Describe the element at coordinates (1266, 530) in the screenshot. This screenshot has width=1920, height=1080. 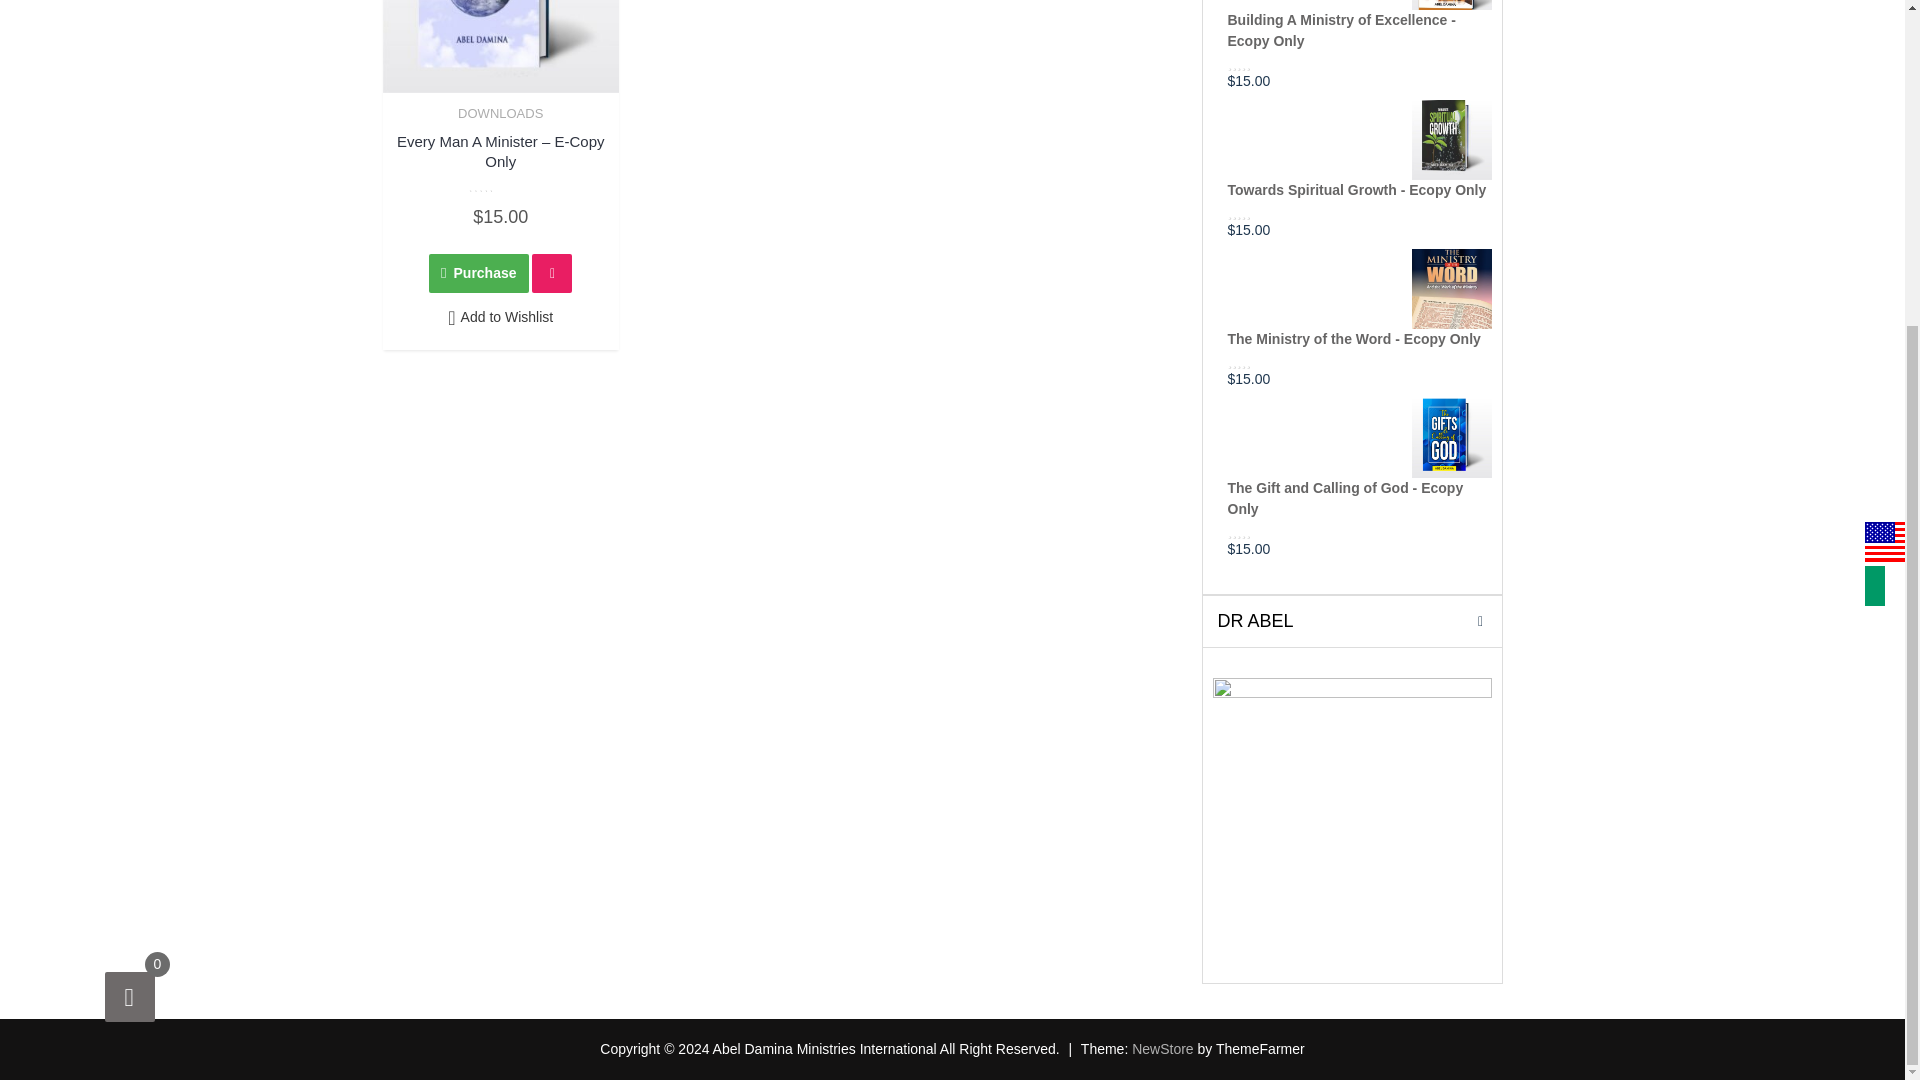
I see `No Review` at that location.